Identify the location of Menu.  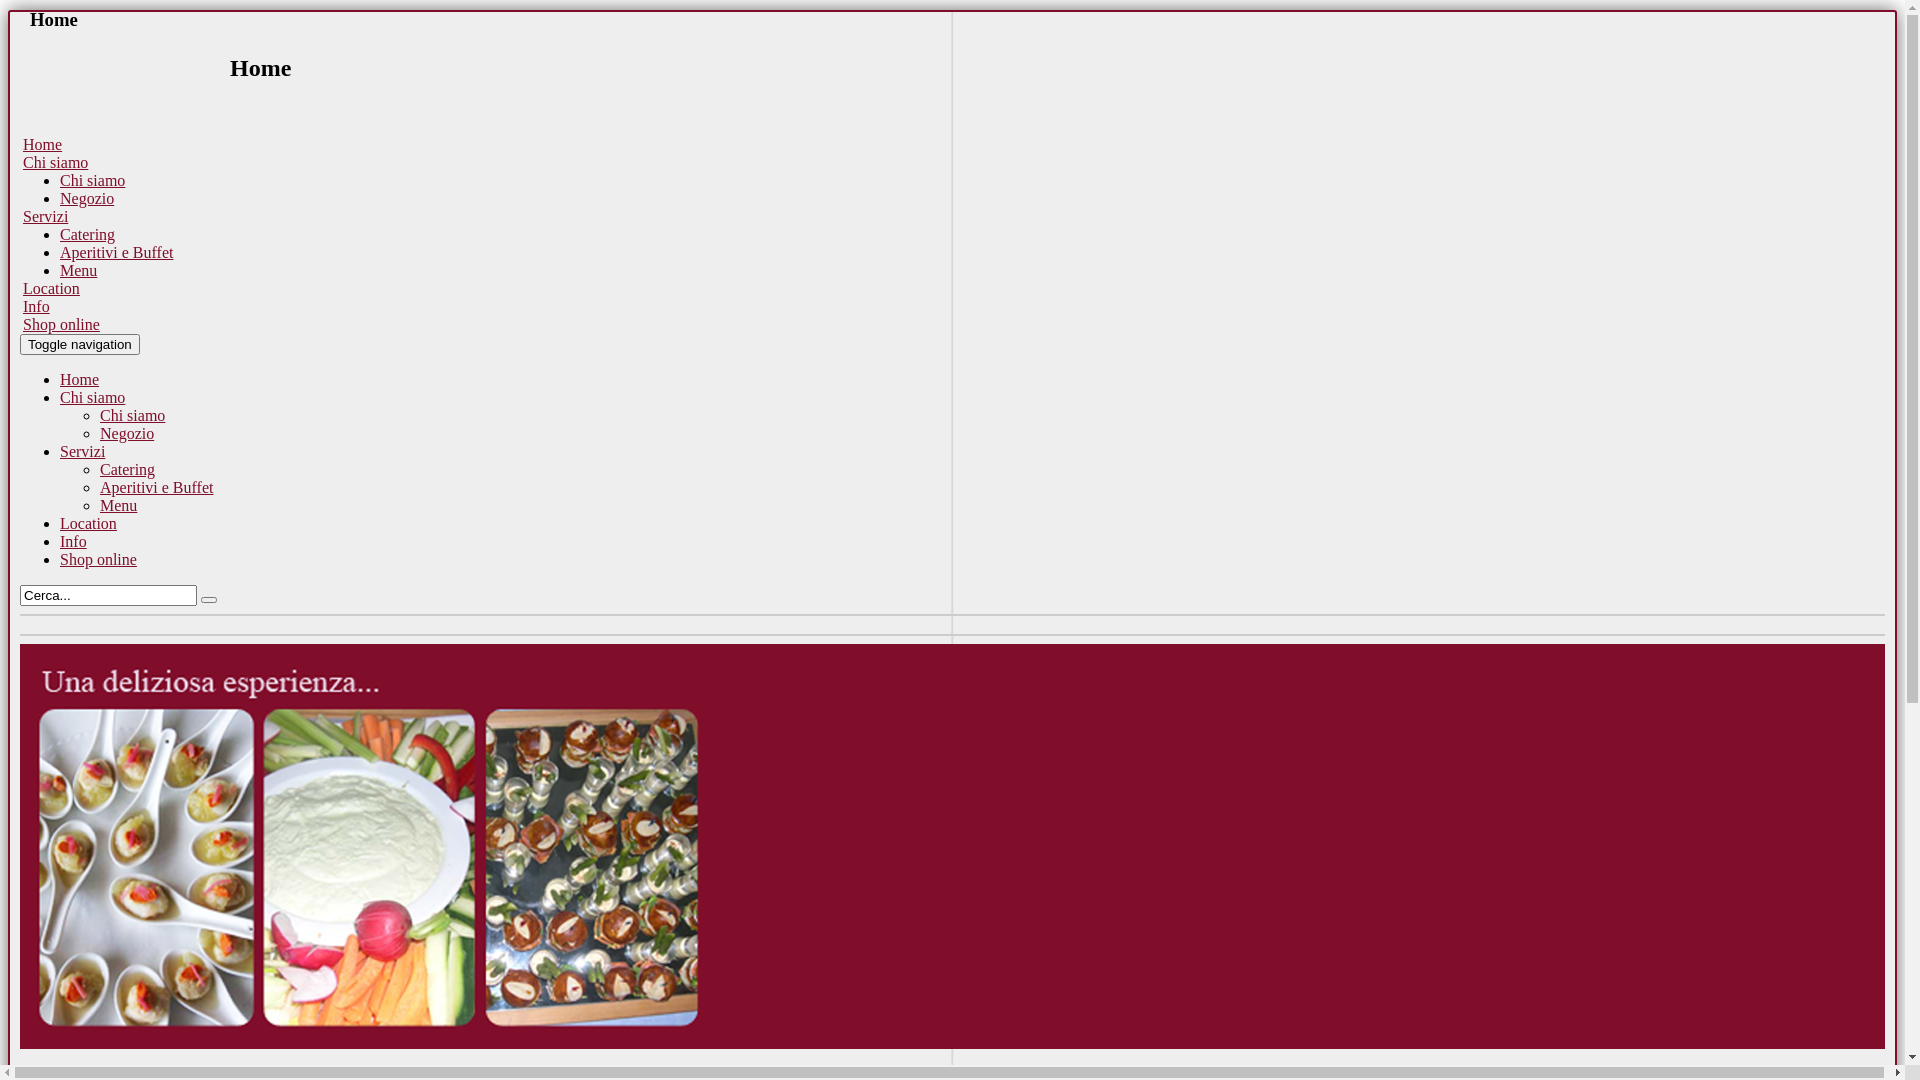
(118, 506).